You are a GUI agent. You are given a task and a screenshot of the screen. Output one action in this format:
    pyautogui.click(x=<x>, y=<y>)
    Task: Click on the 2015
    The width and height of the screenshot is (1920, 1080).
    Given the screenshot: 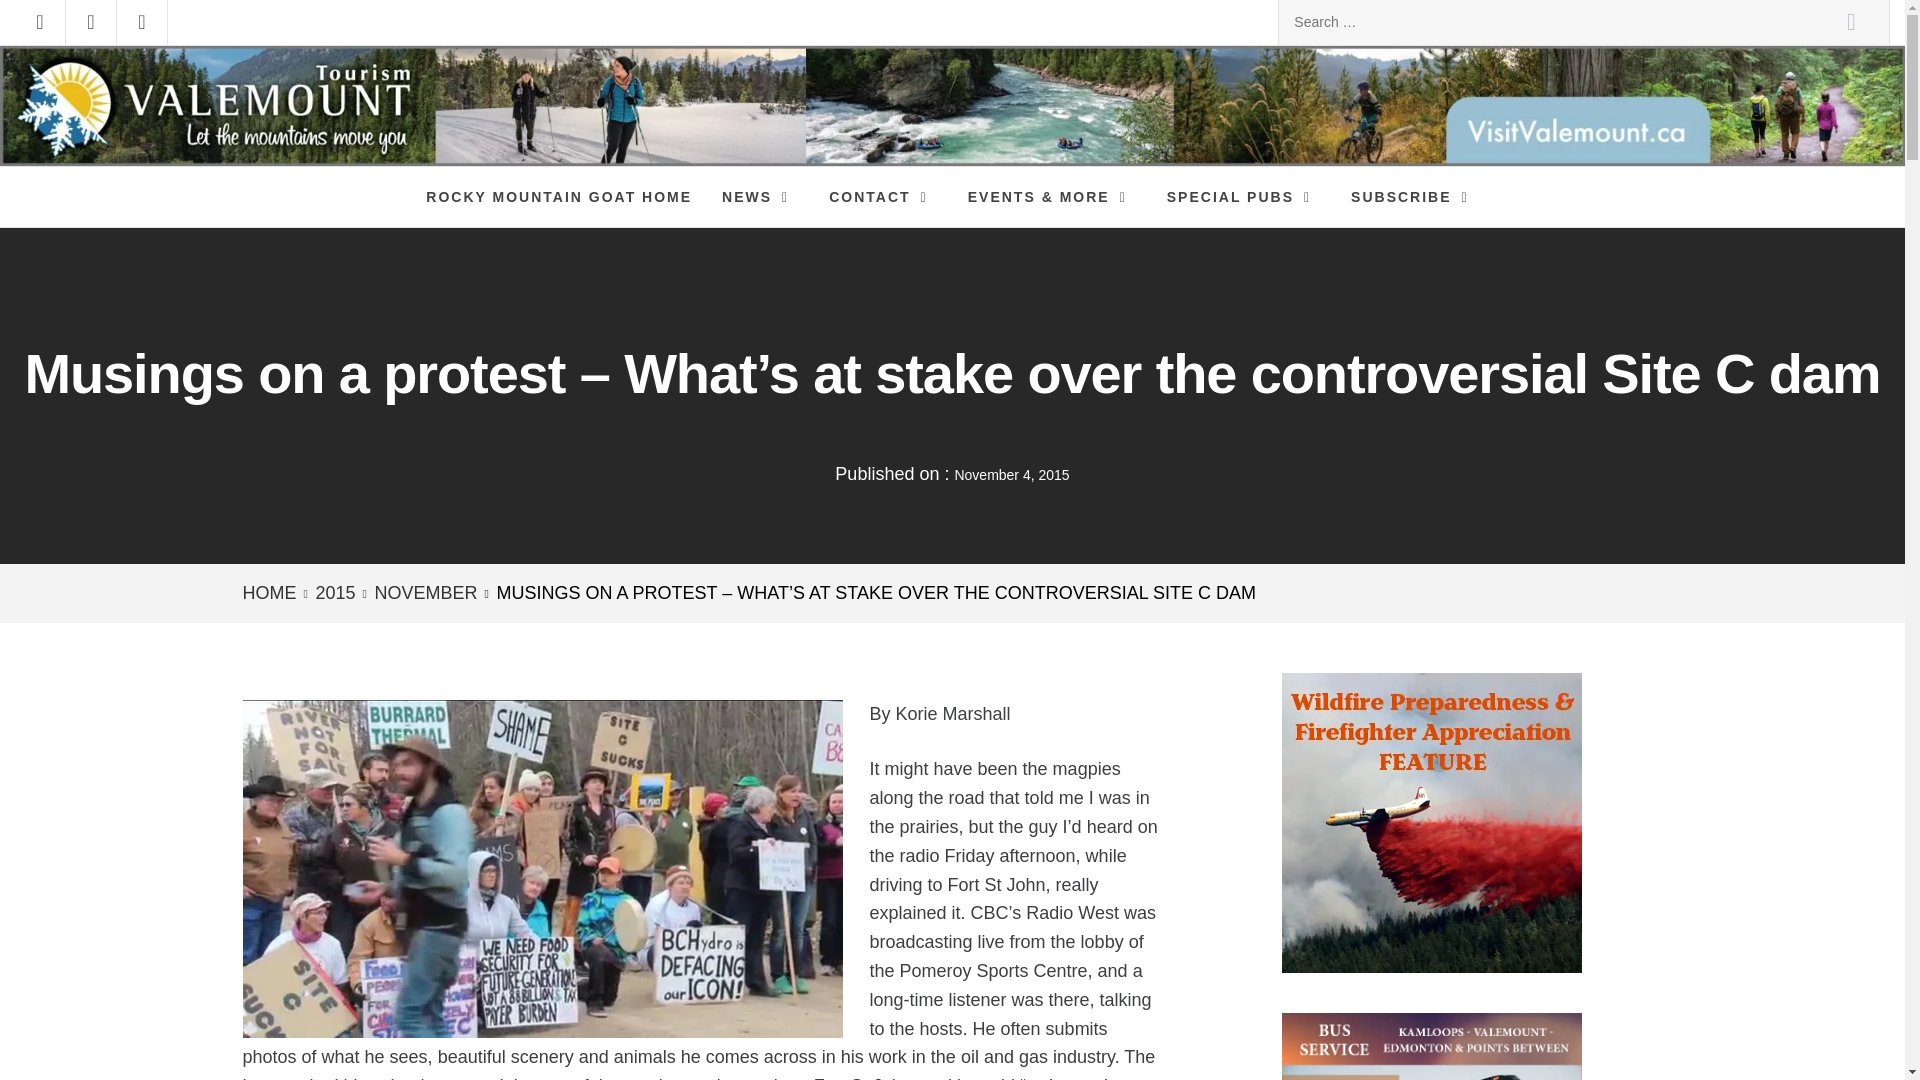 What is the action you would take?
    pyautogui.click(x=332, y=592)
    